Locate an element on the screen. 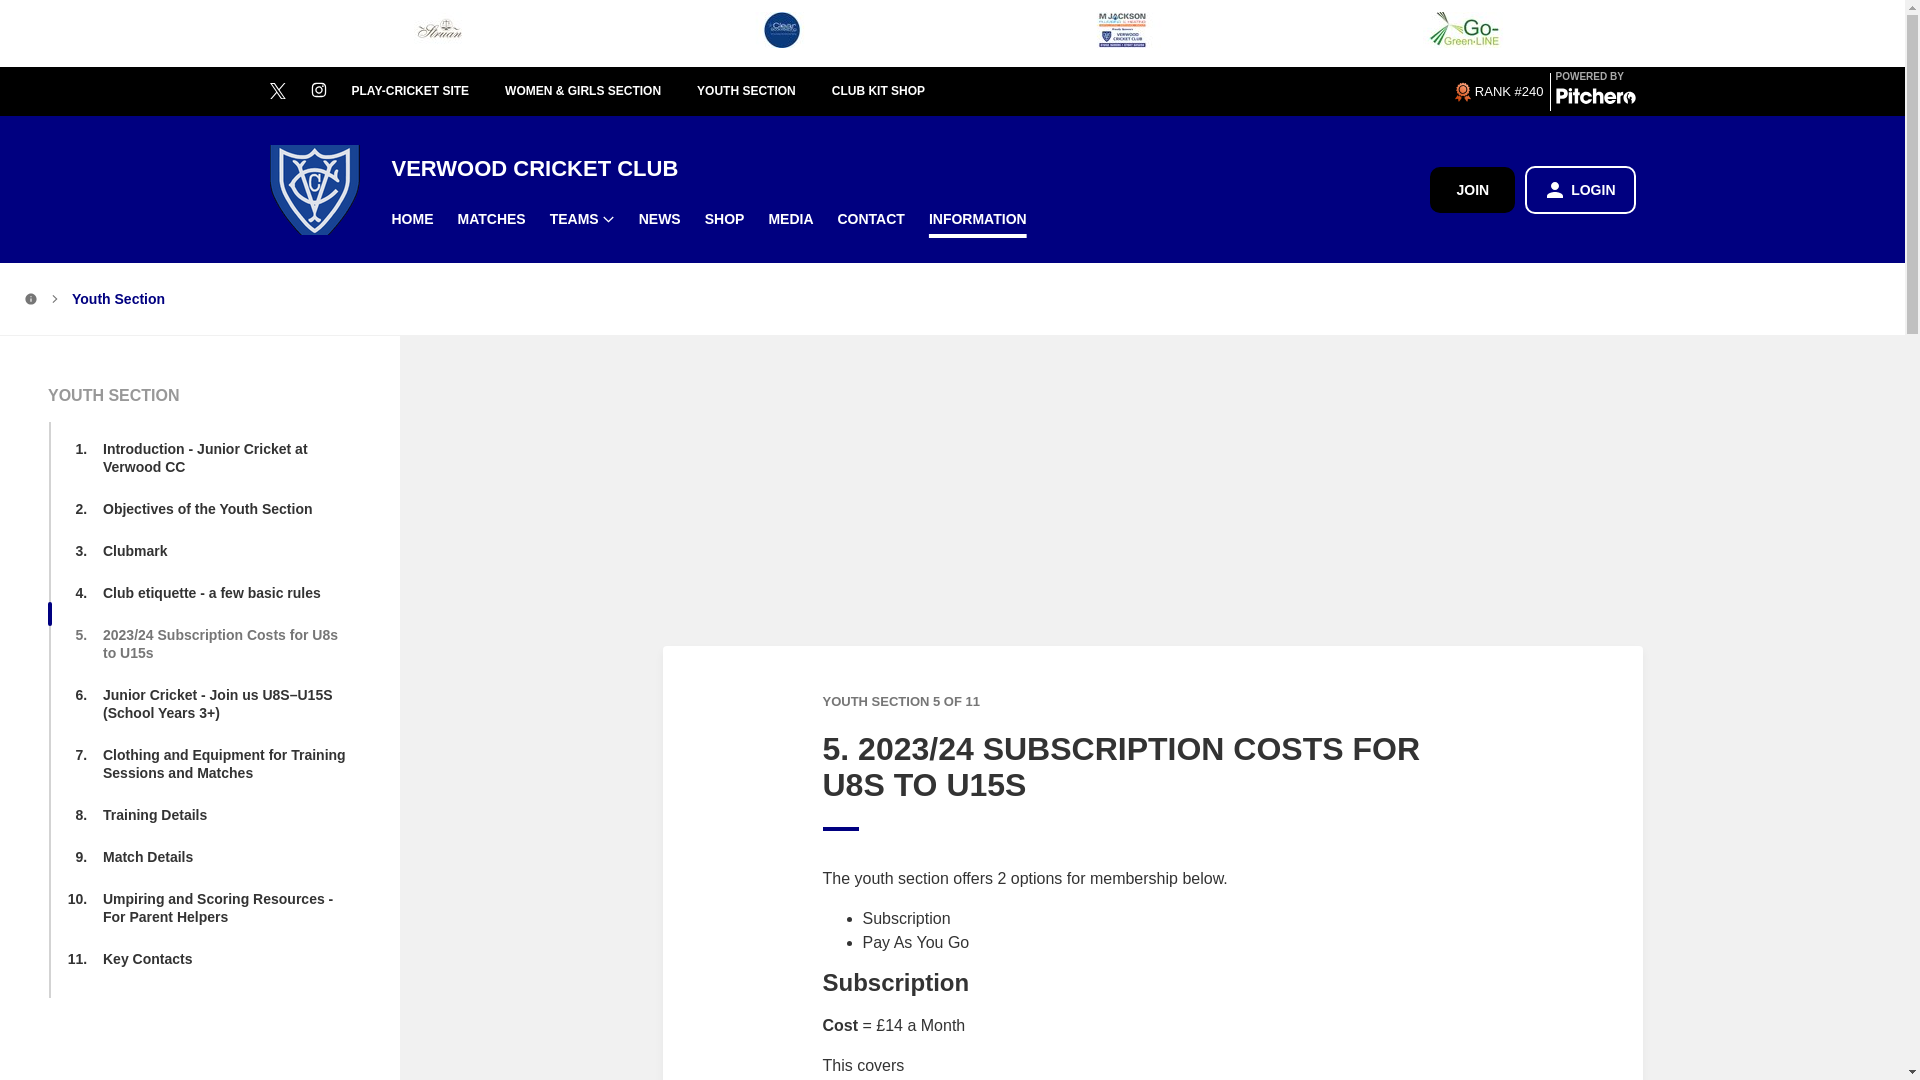  Pitchero is located at coordinates (1595, 100).